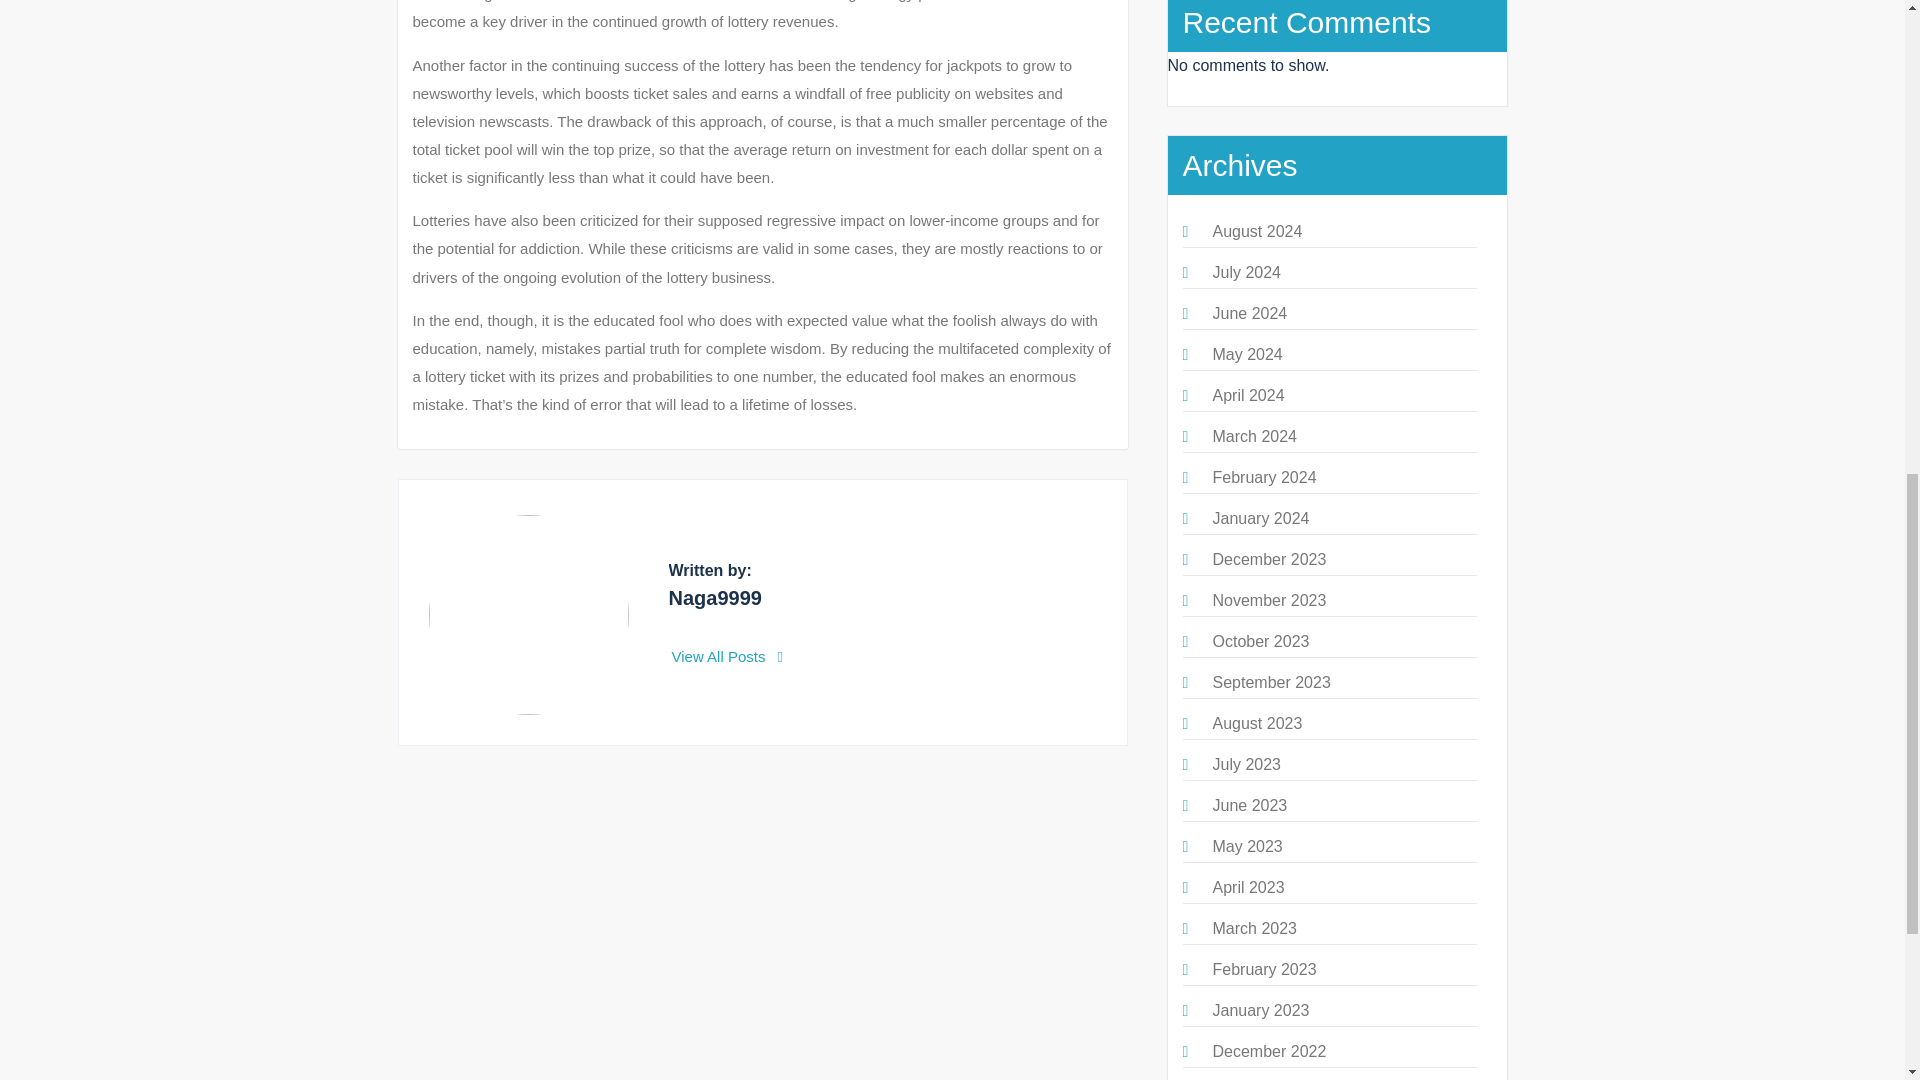 Image resolution: width=1920 pixels, height=1080 pixels. Describe the element at coordinates (1263, 477) in the screenshot. I see `February 2024` at that location.